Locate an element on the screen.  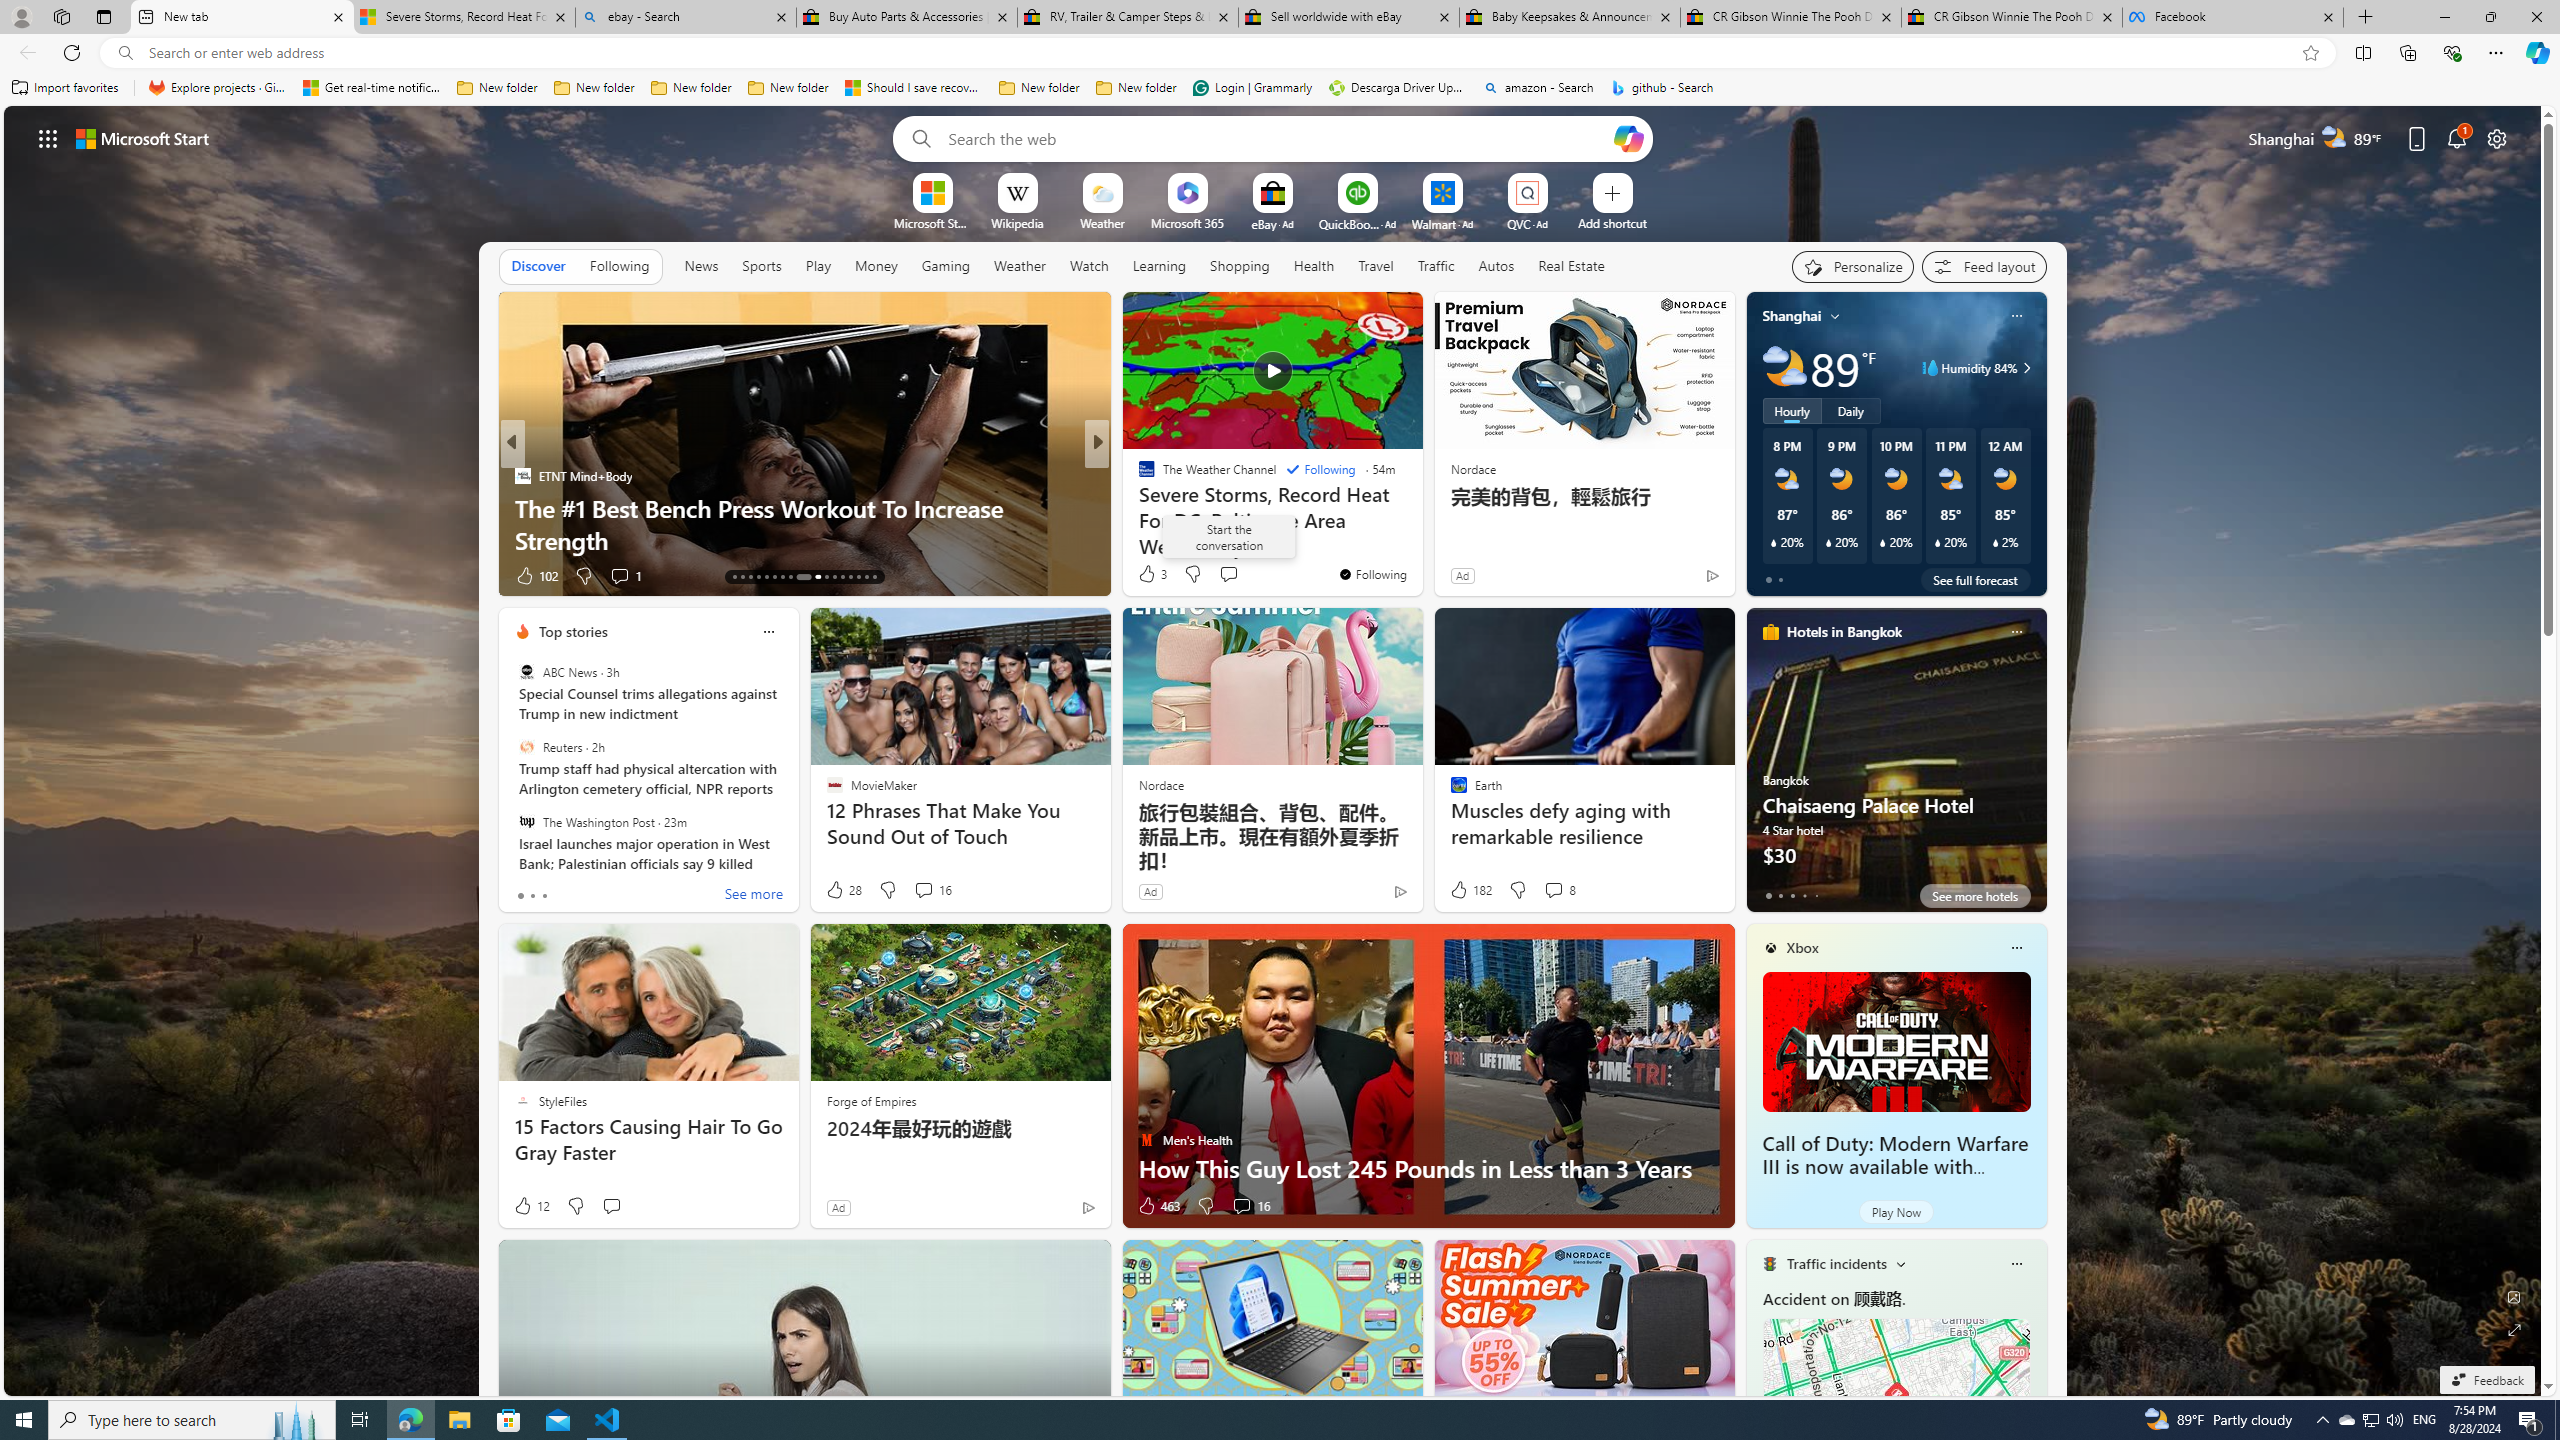
AutomationID: tab-13 is located at coordinates (734, 577).